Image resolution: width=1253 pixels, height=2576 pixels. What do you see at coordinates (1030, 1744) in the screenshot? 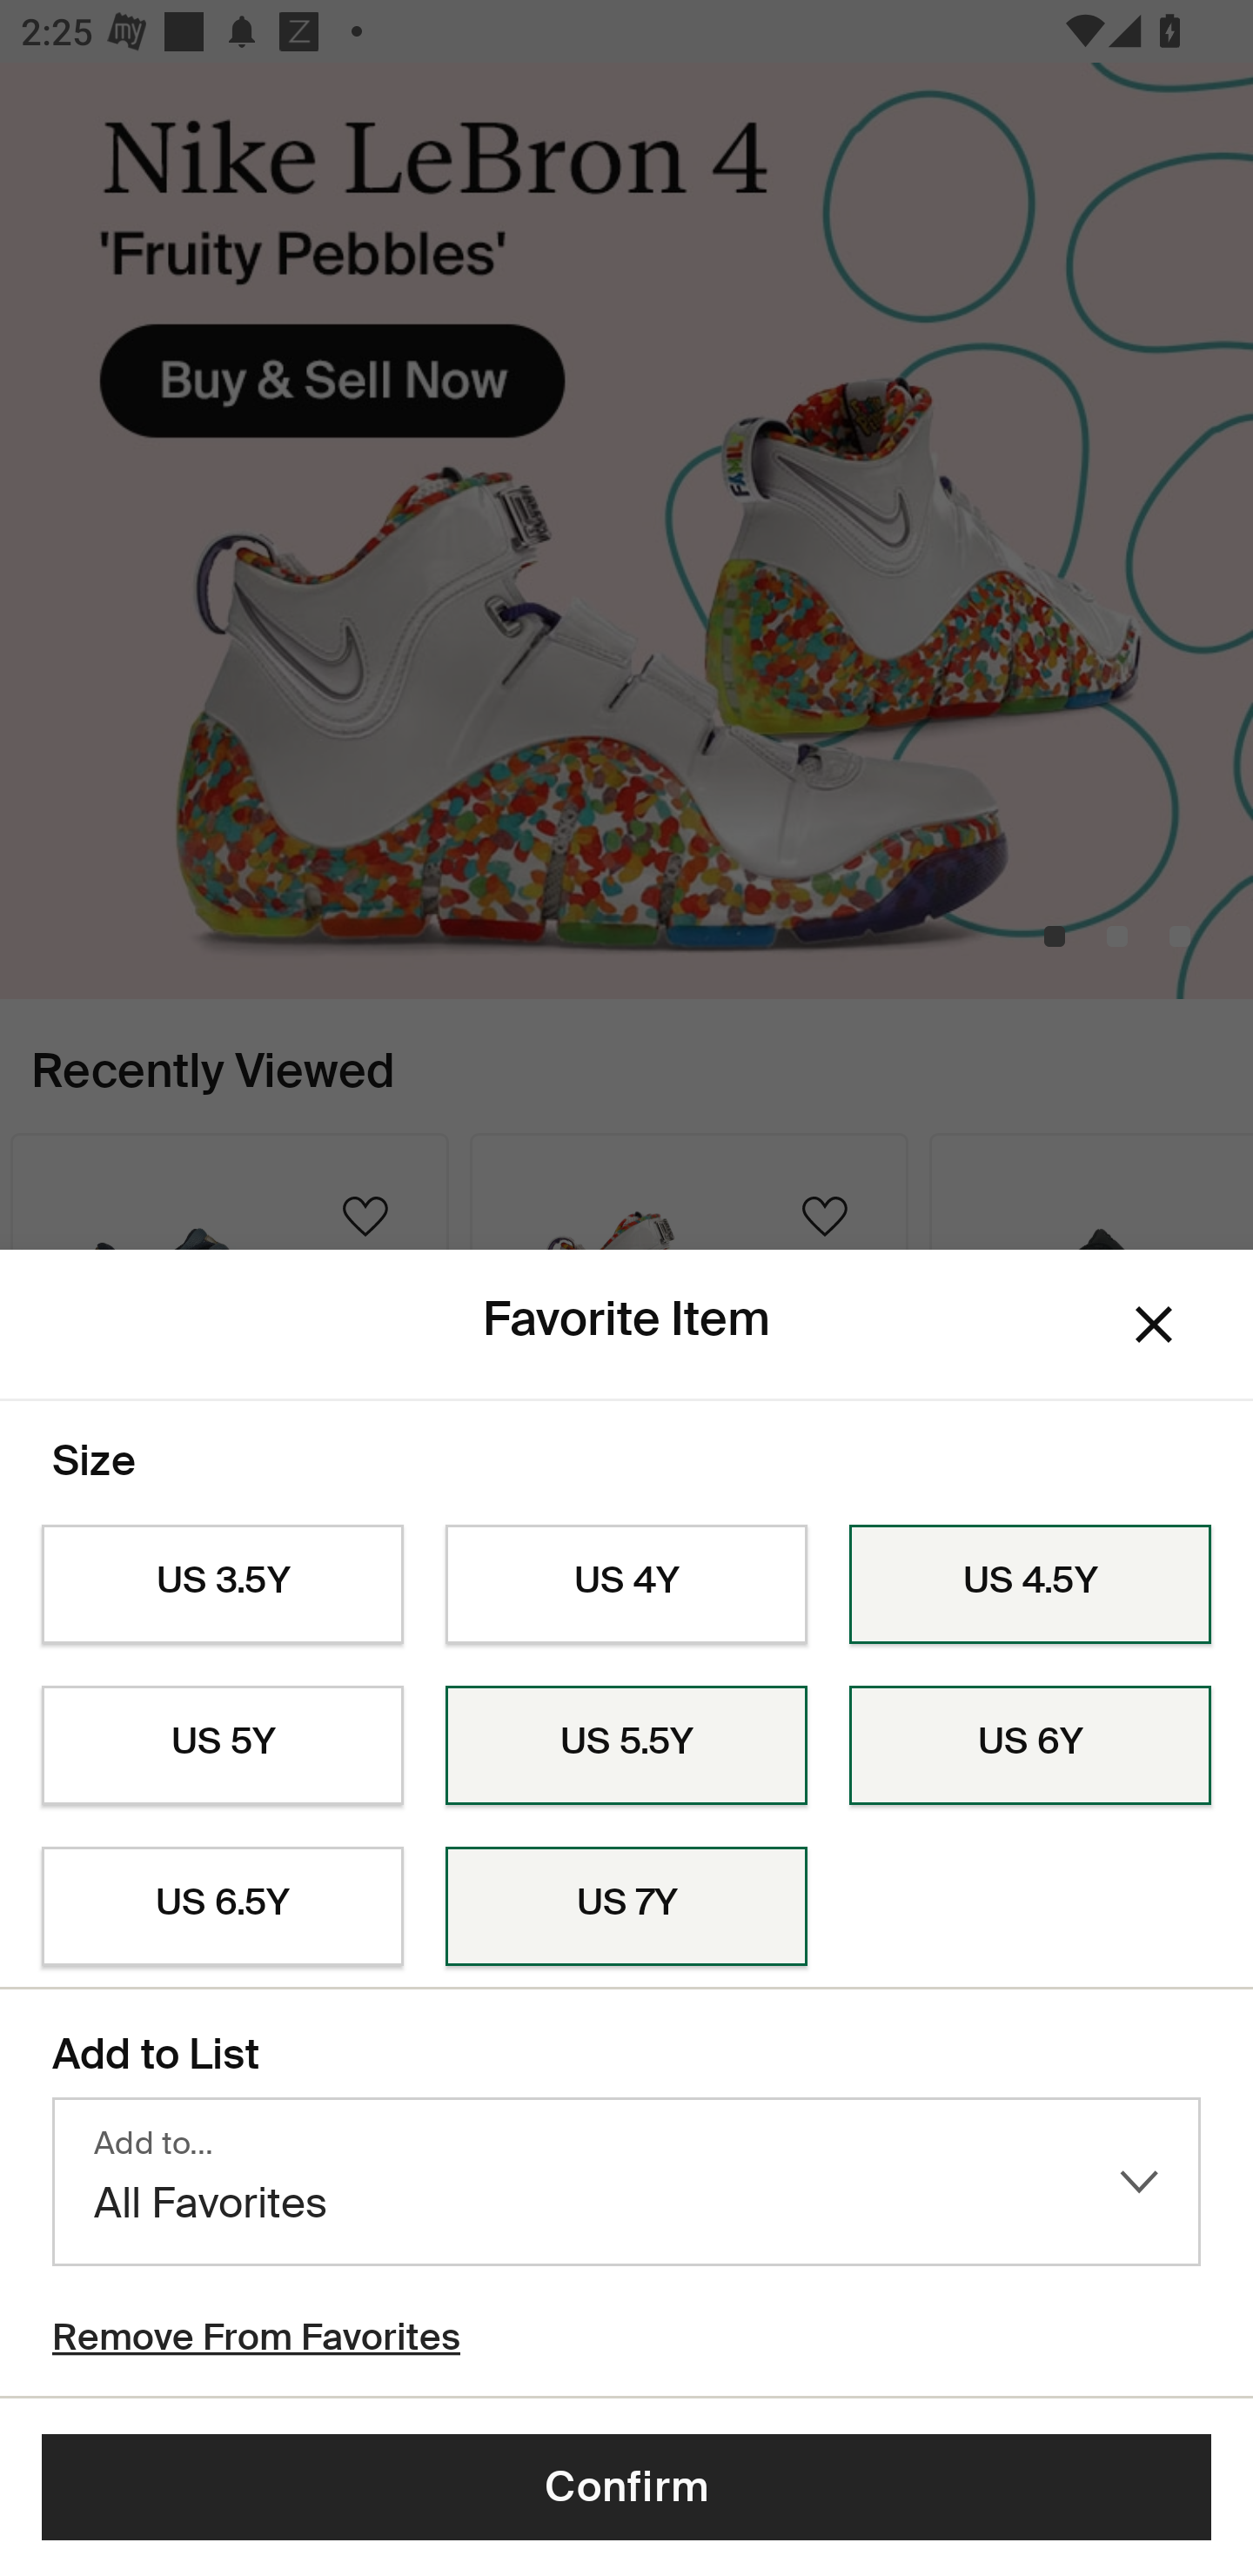
I see `US 6Y` at bounding box center [1030, 1744].